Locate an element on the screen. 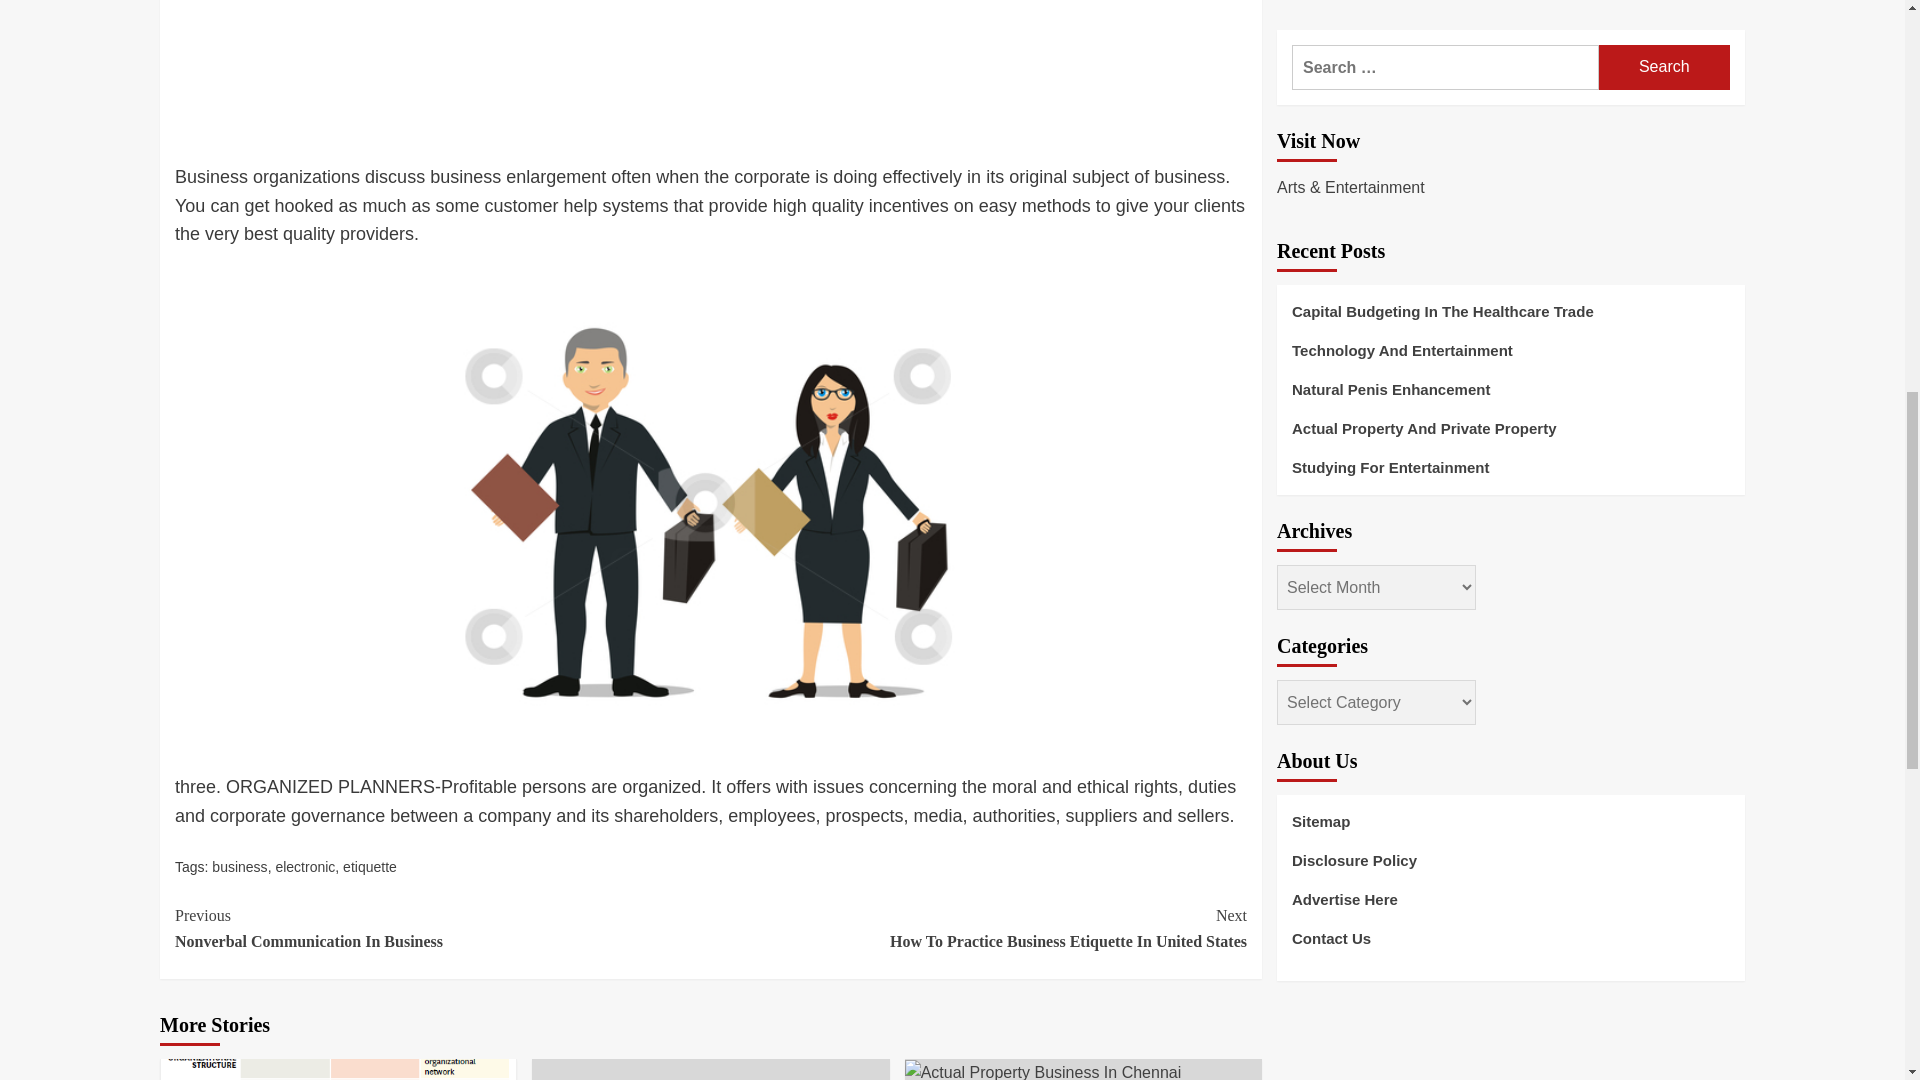 Image resolution: width=1920 pixels, height=1080 pixels. business is located at coordinates (238, 866).